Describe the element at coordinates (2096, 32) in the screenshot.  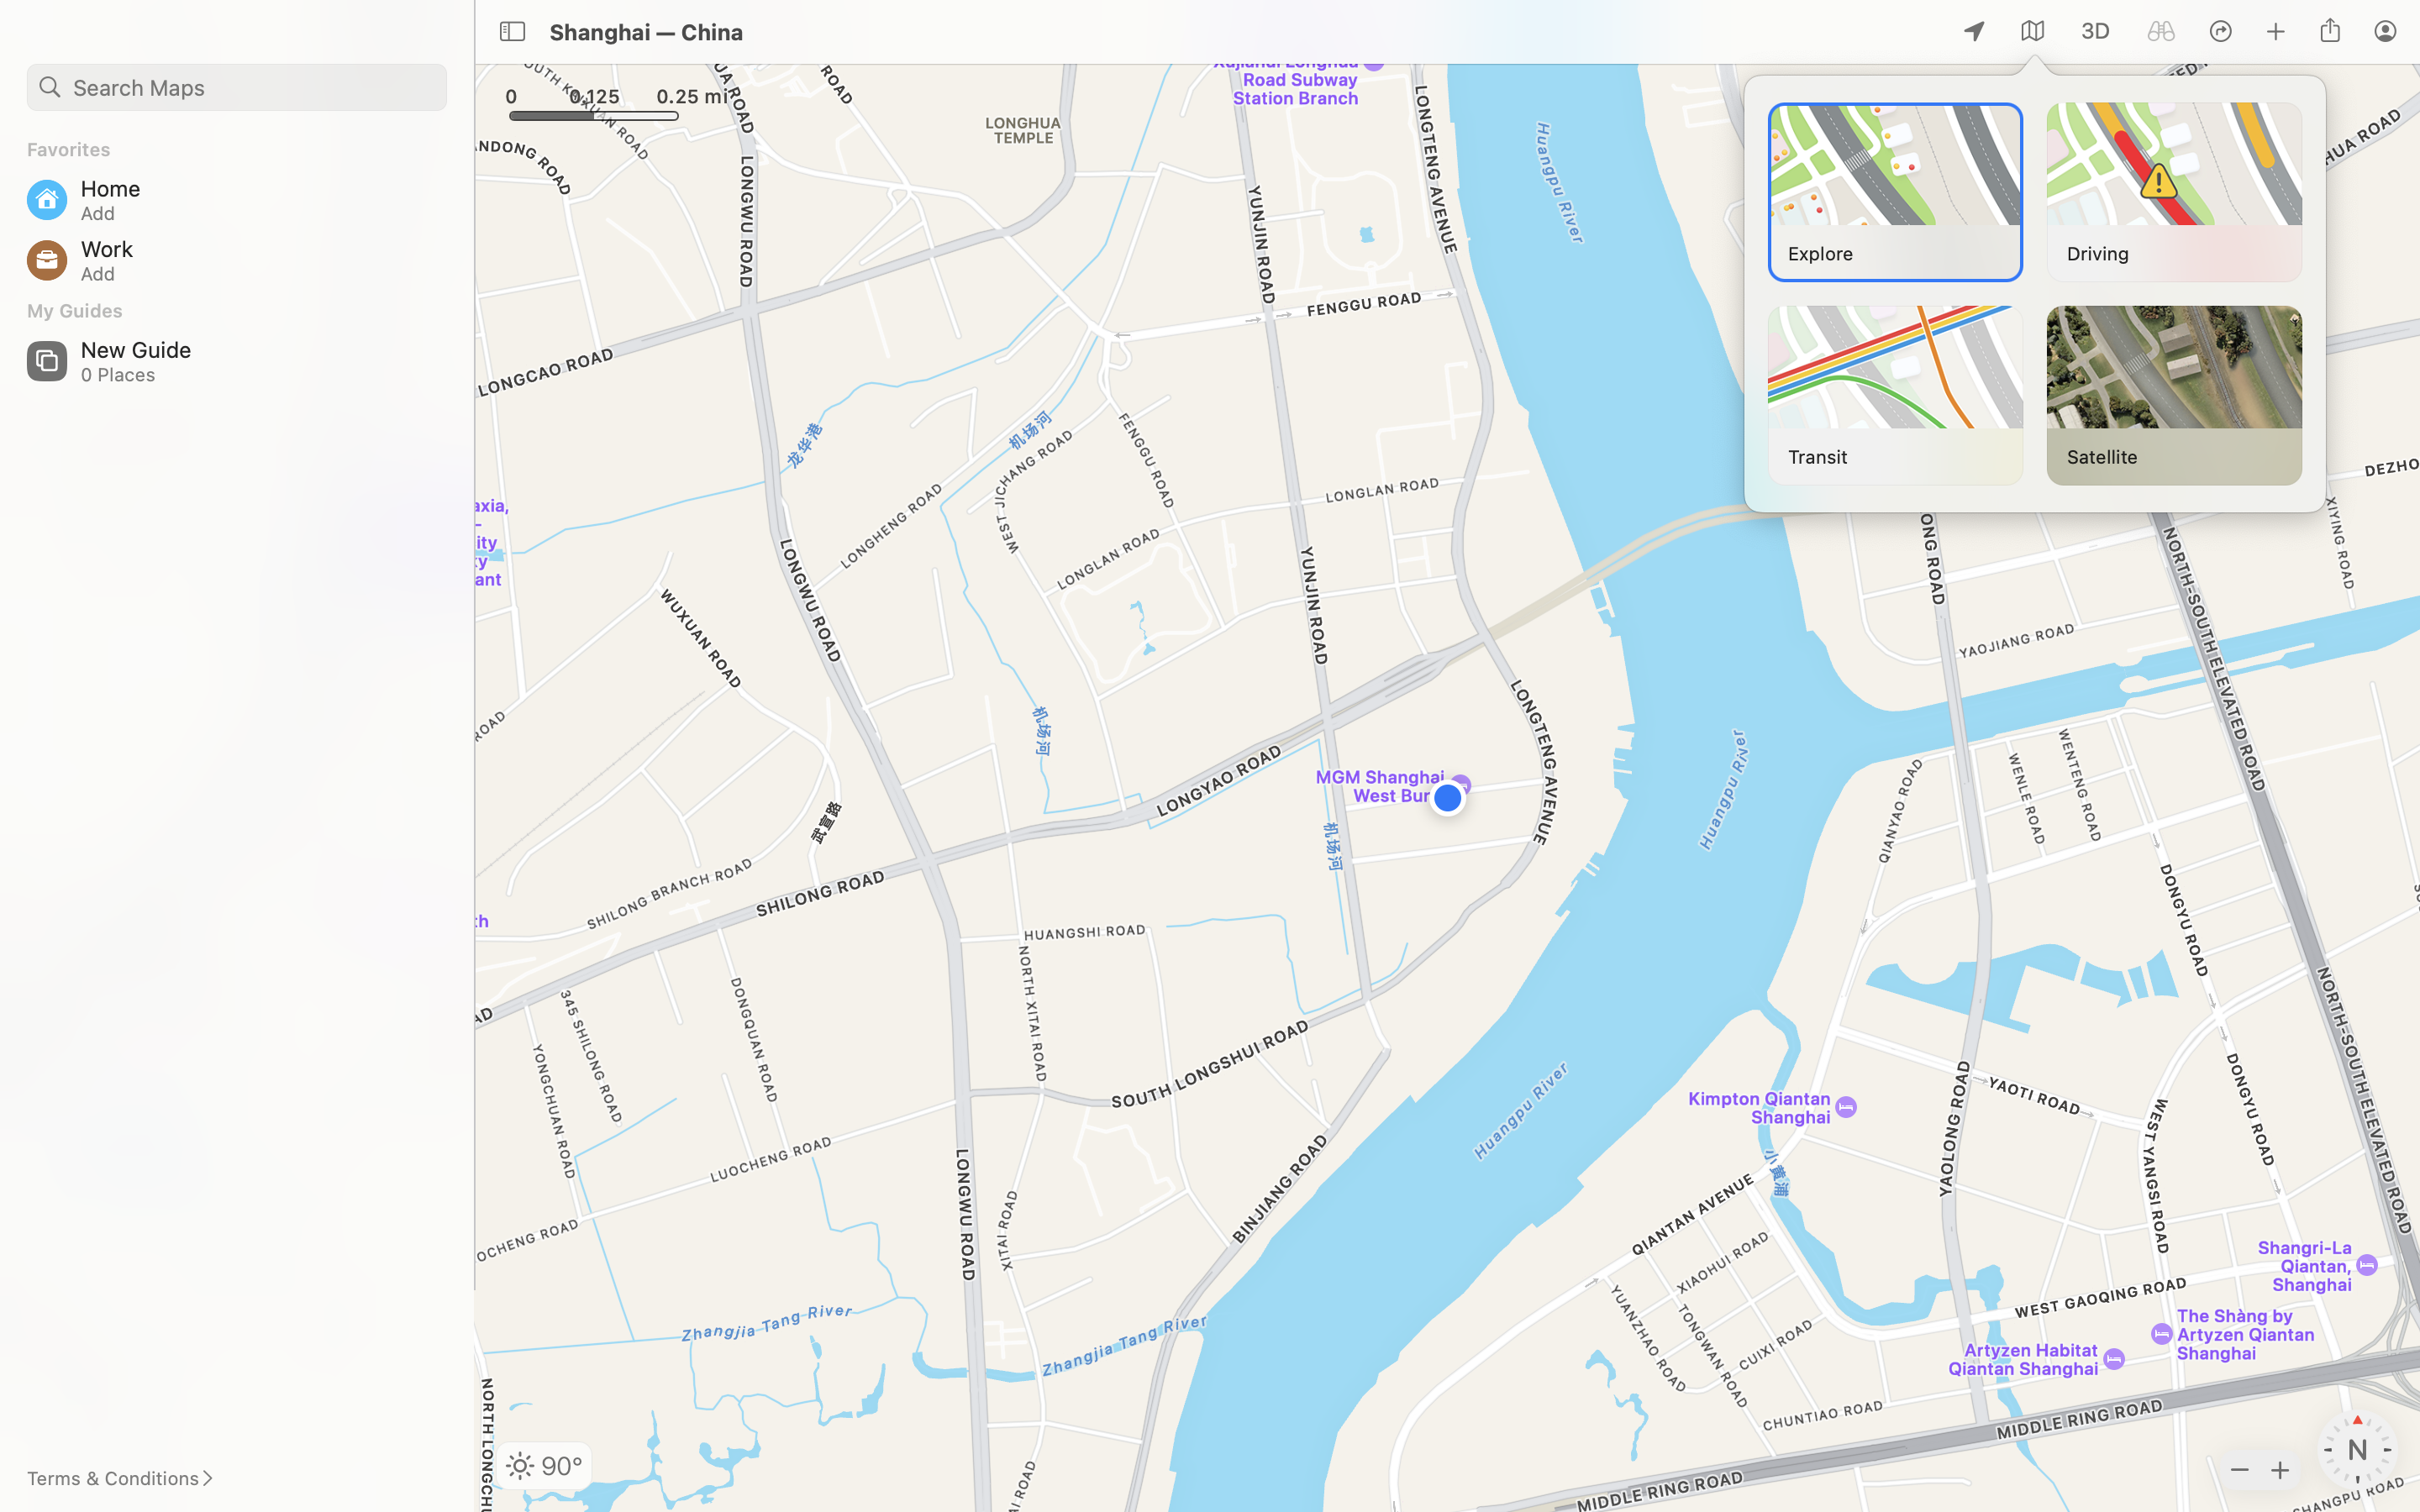
I see `0` at that location.